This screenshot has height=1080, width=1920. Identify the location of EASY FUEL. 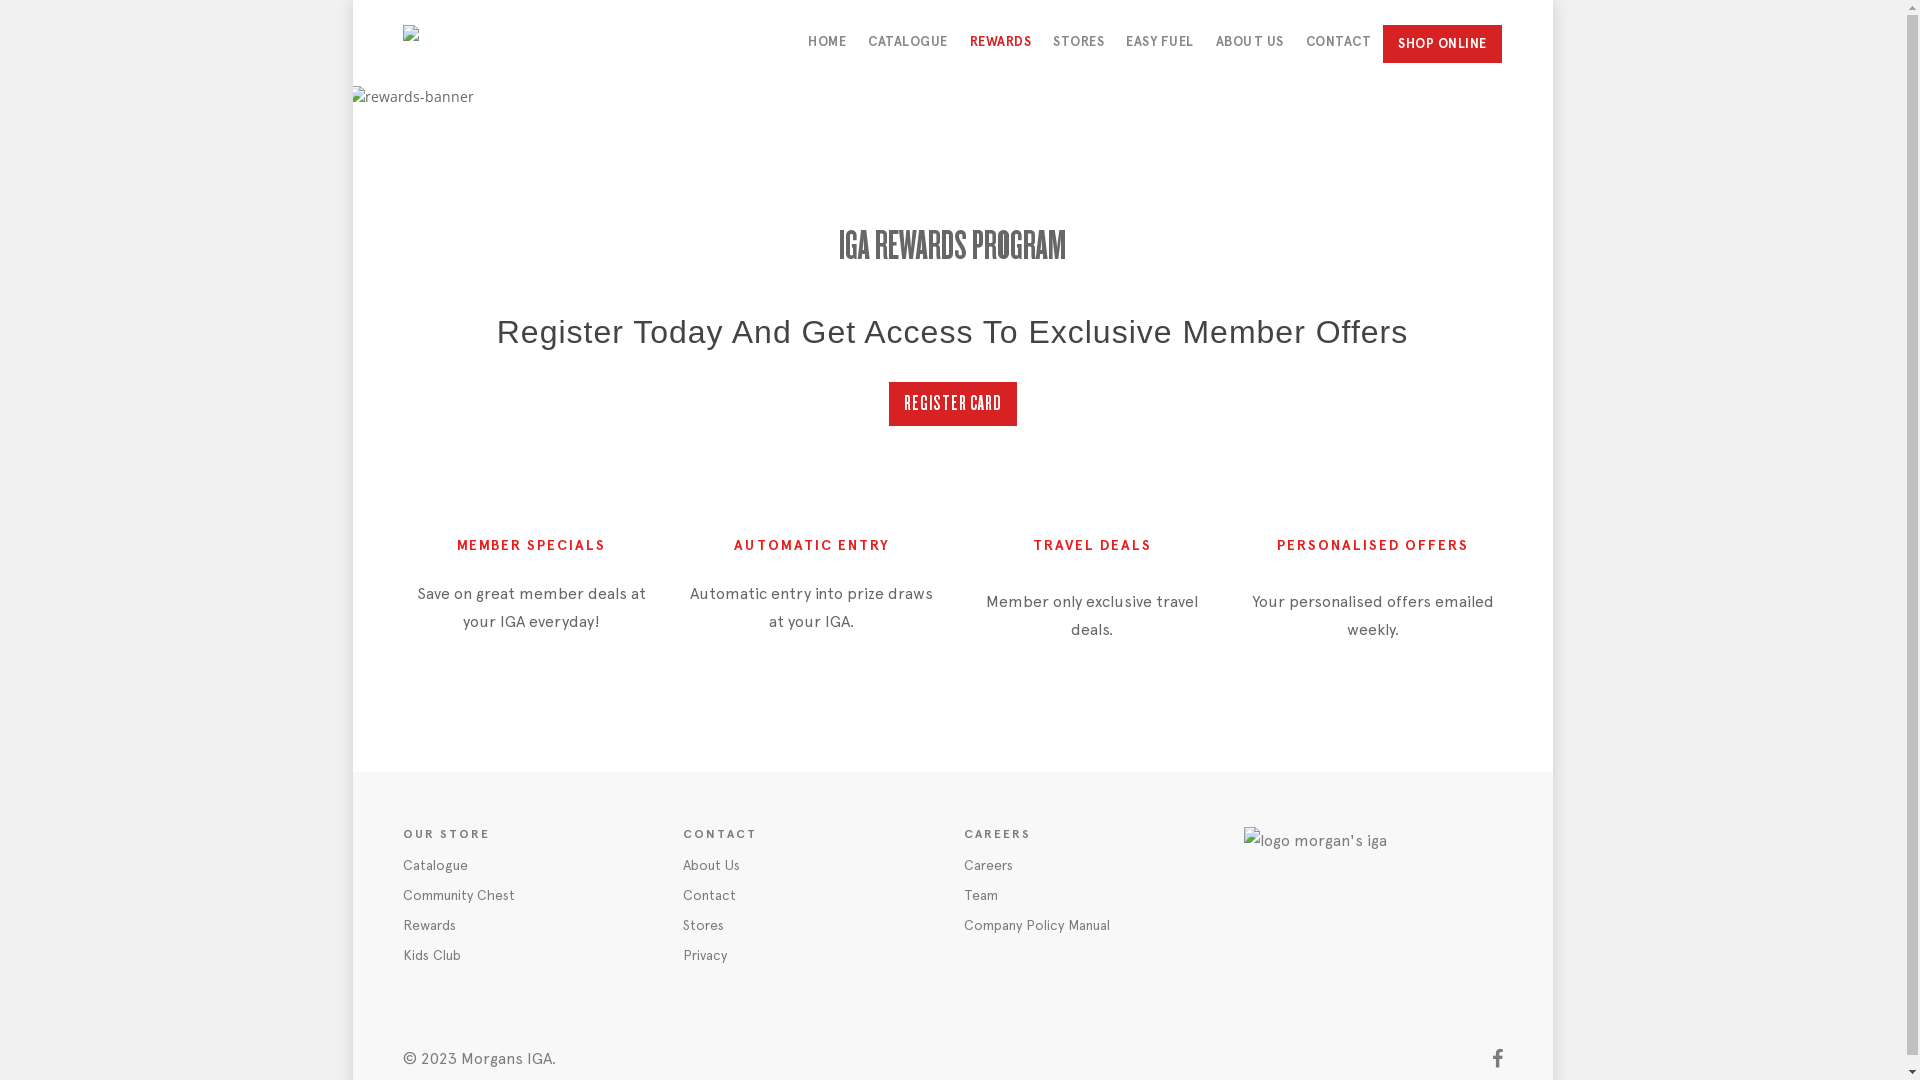
(1160, 54).